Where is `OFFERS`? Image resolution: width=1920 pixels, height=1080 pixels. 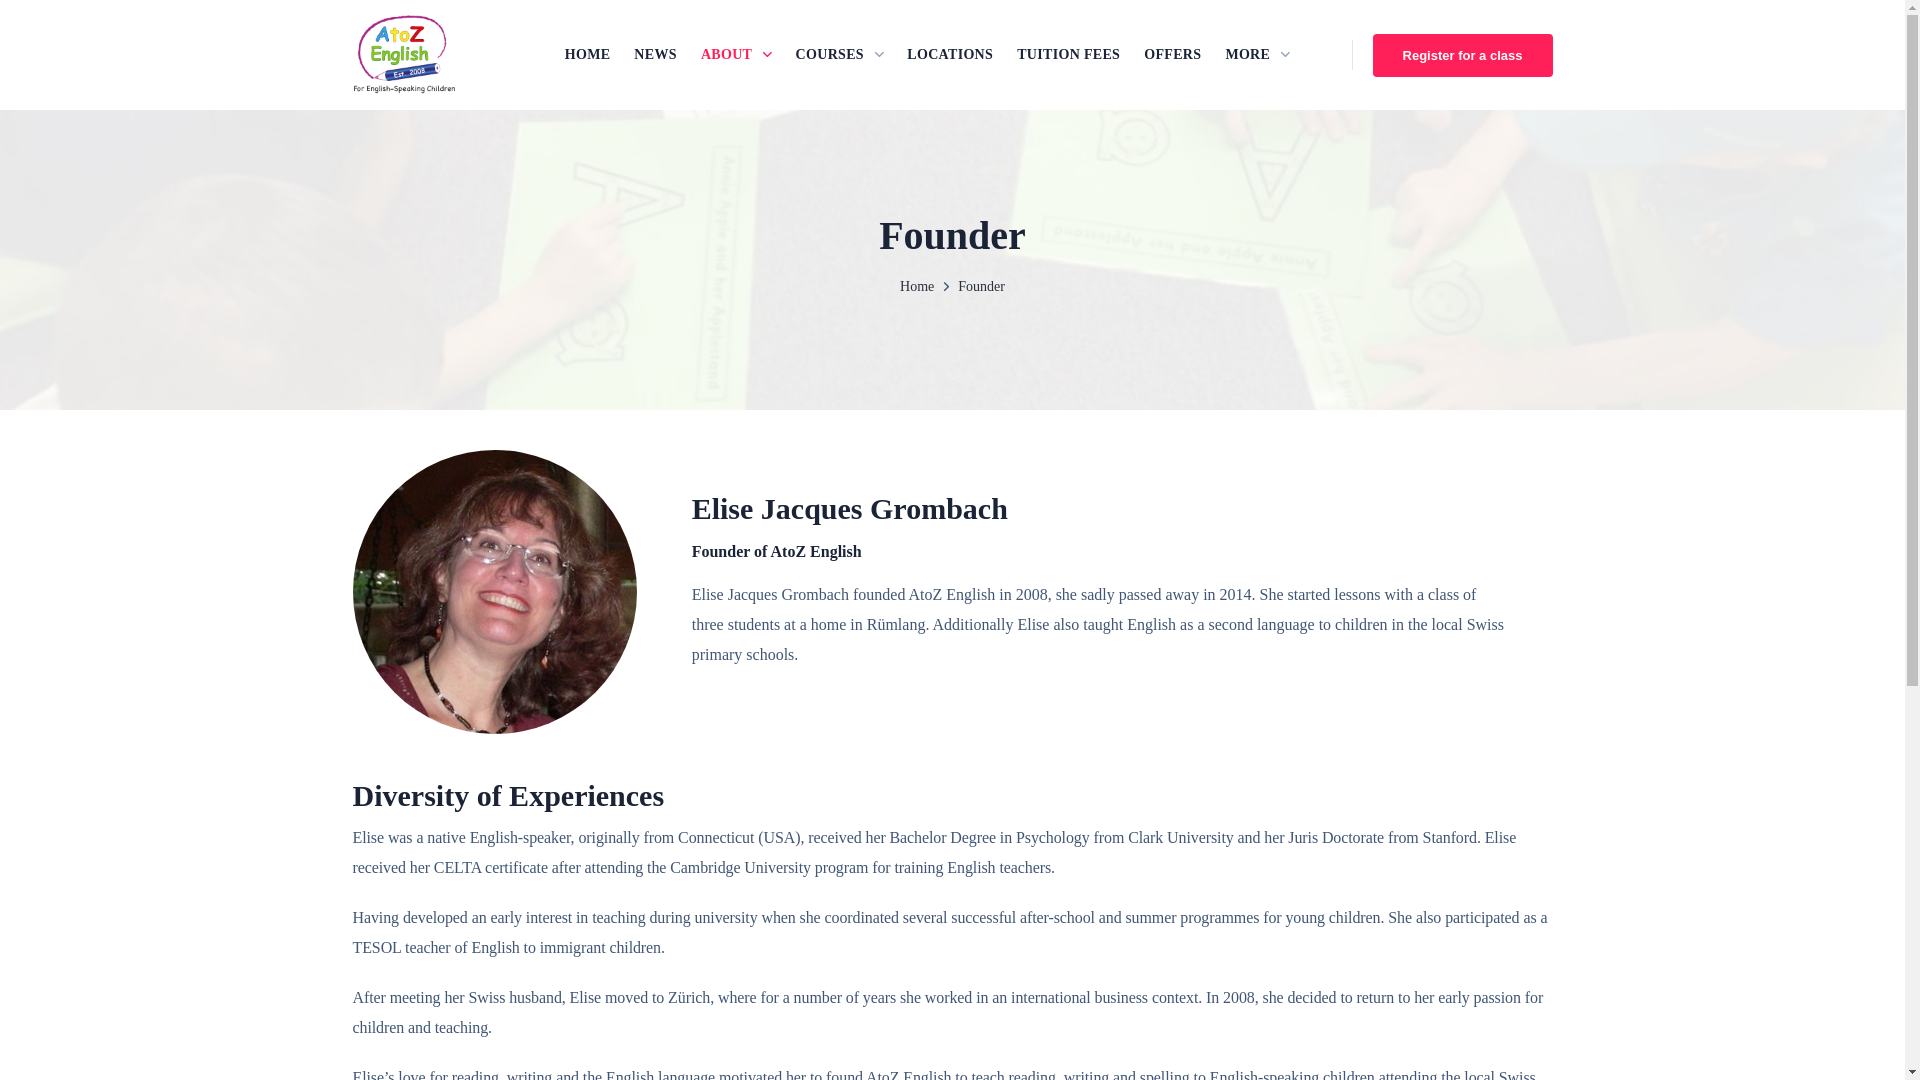
OFFERS is located at coordinates (1172, 54).